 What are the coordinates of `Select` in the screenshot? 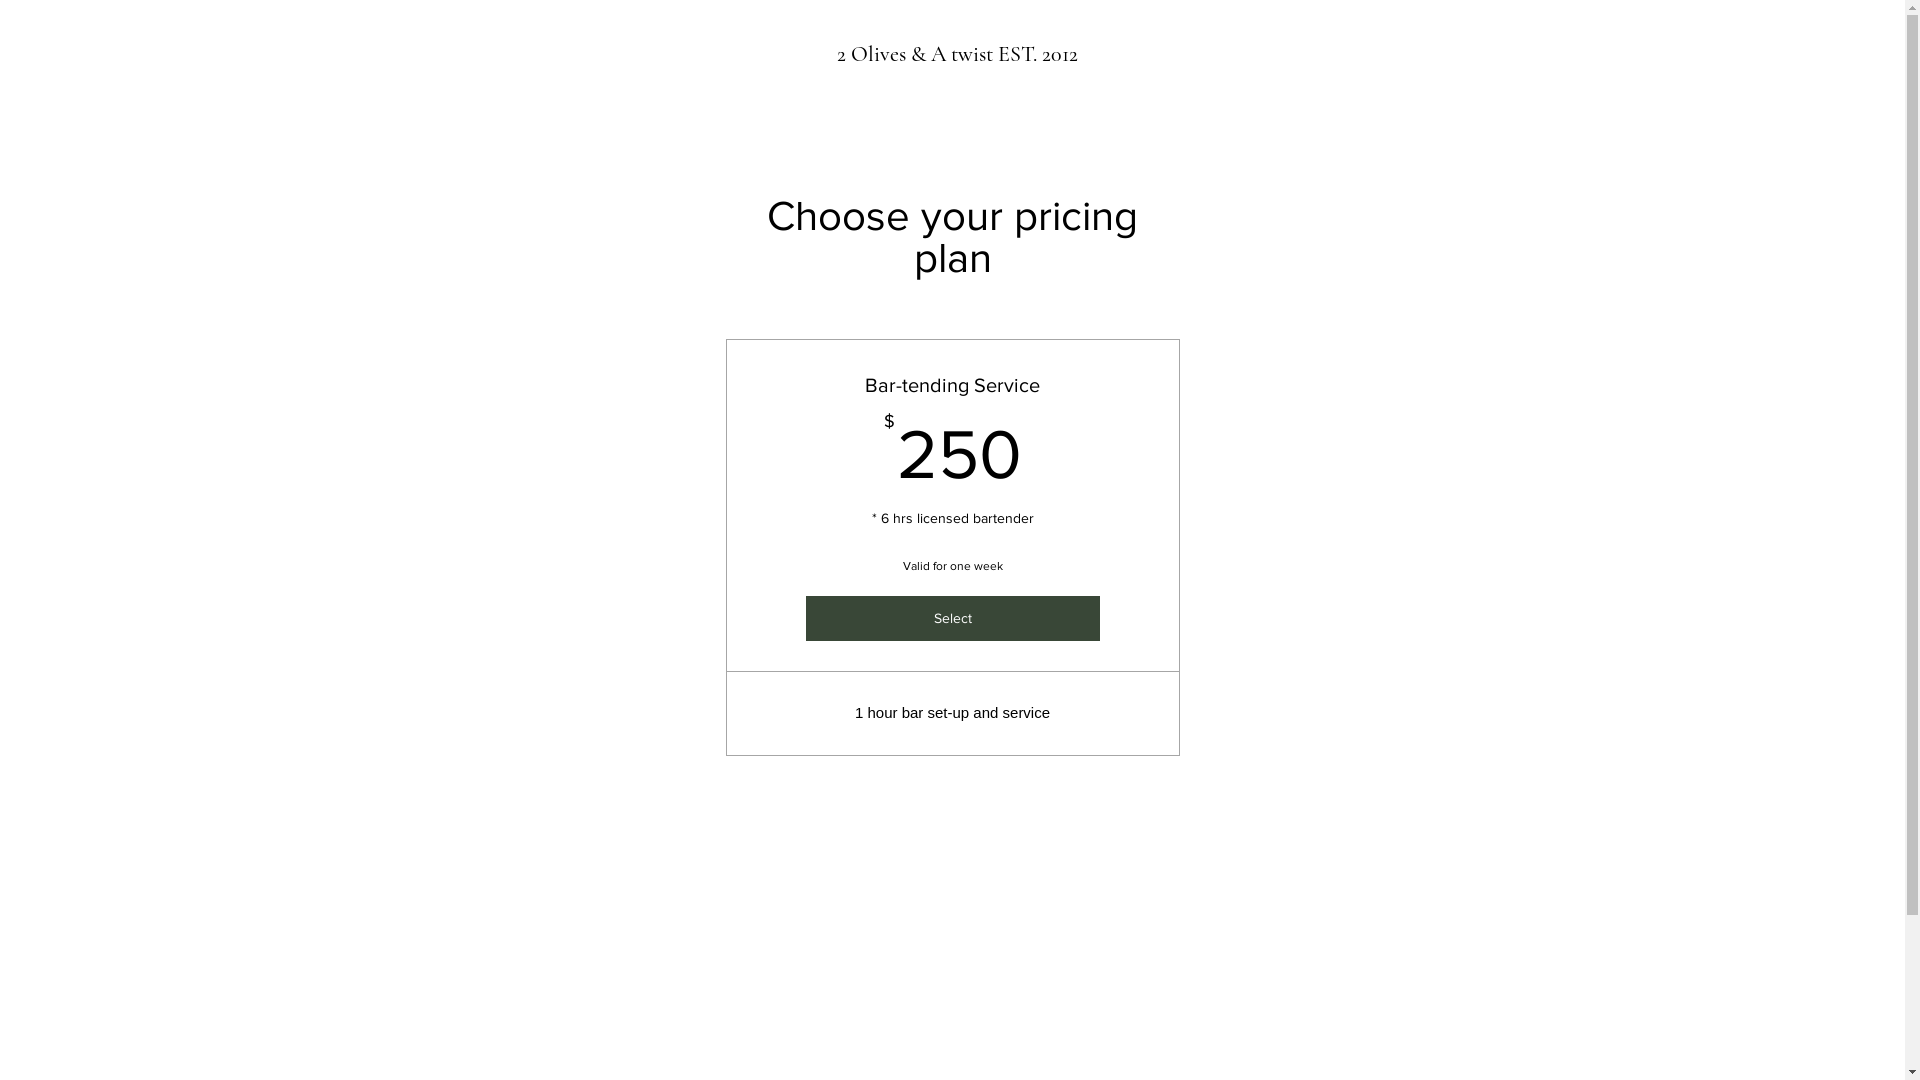 It's located at (953, 618).